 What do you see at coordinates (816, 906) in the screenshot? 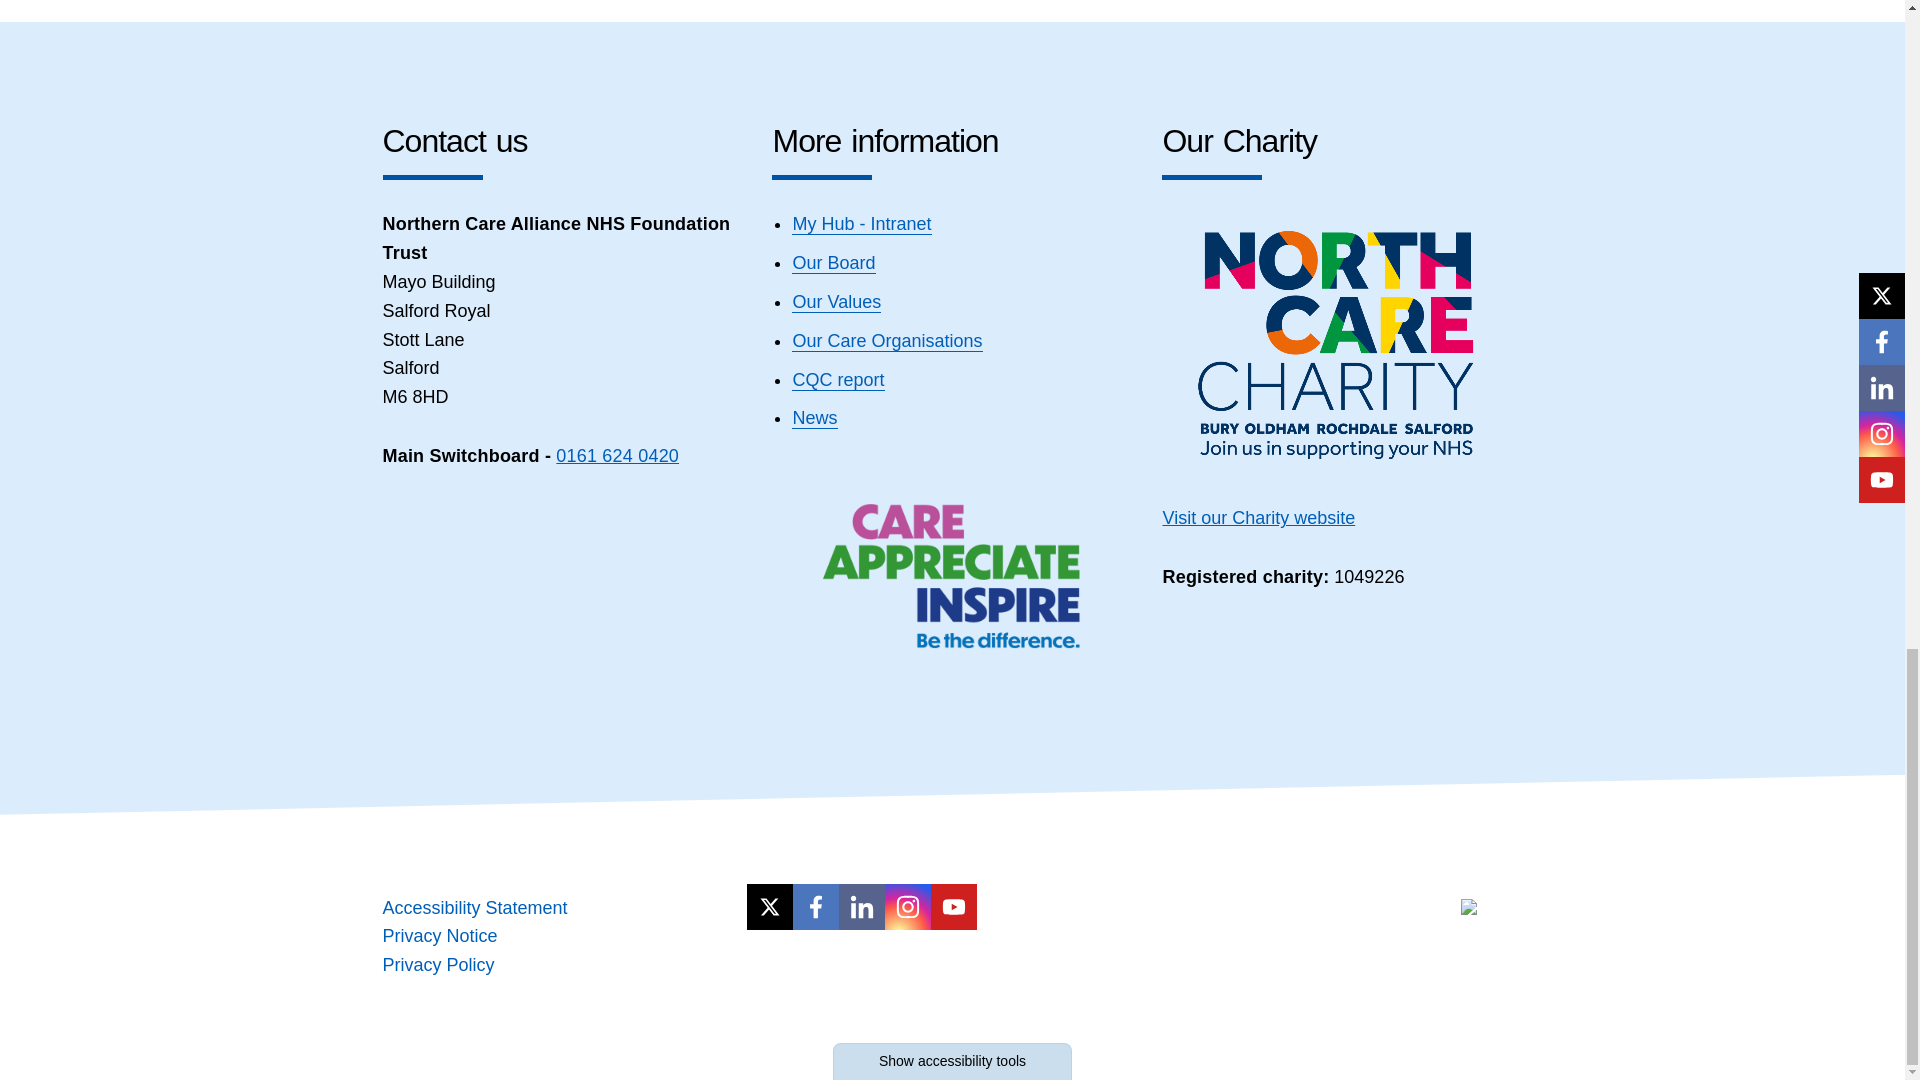
I see `Facebook` at bounding box center [816, 906].